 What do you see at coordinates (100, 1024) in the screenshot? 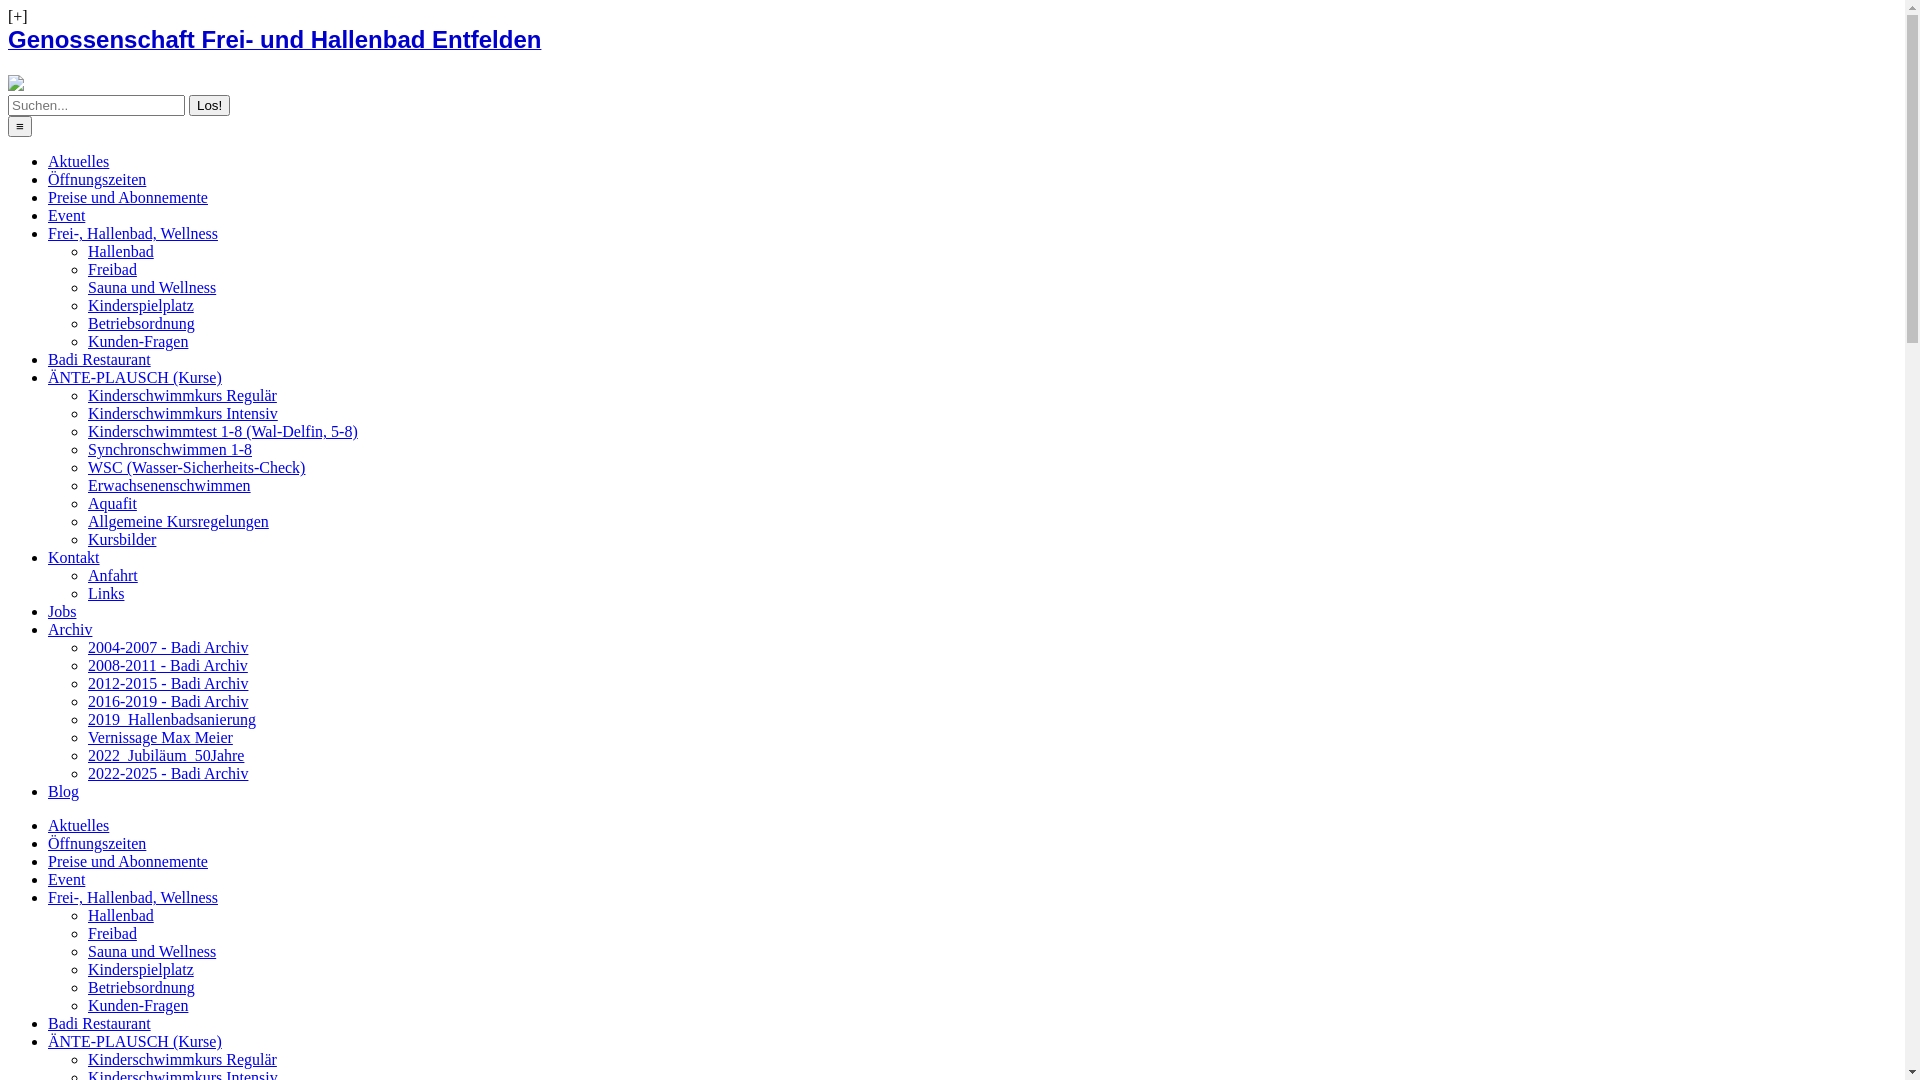
I see `Badi Restaurant` at bounding box center [100, 1024].